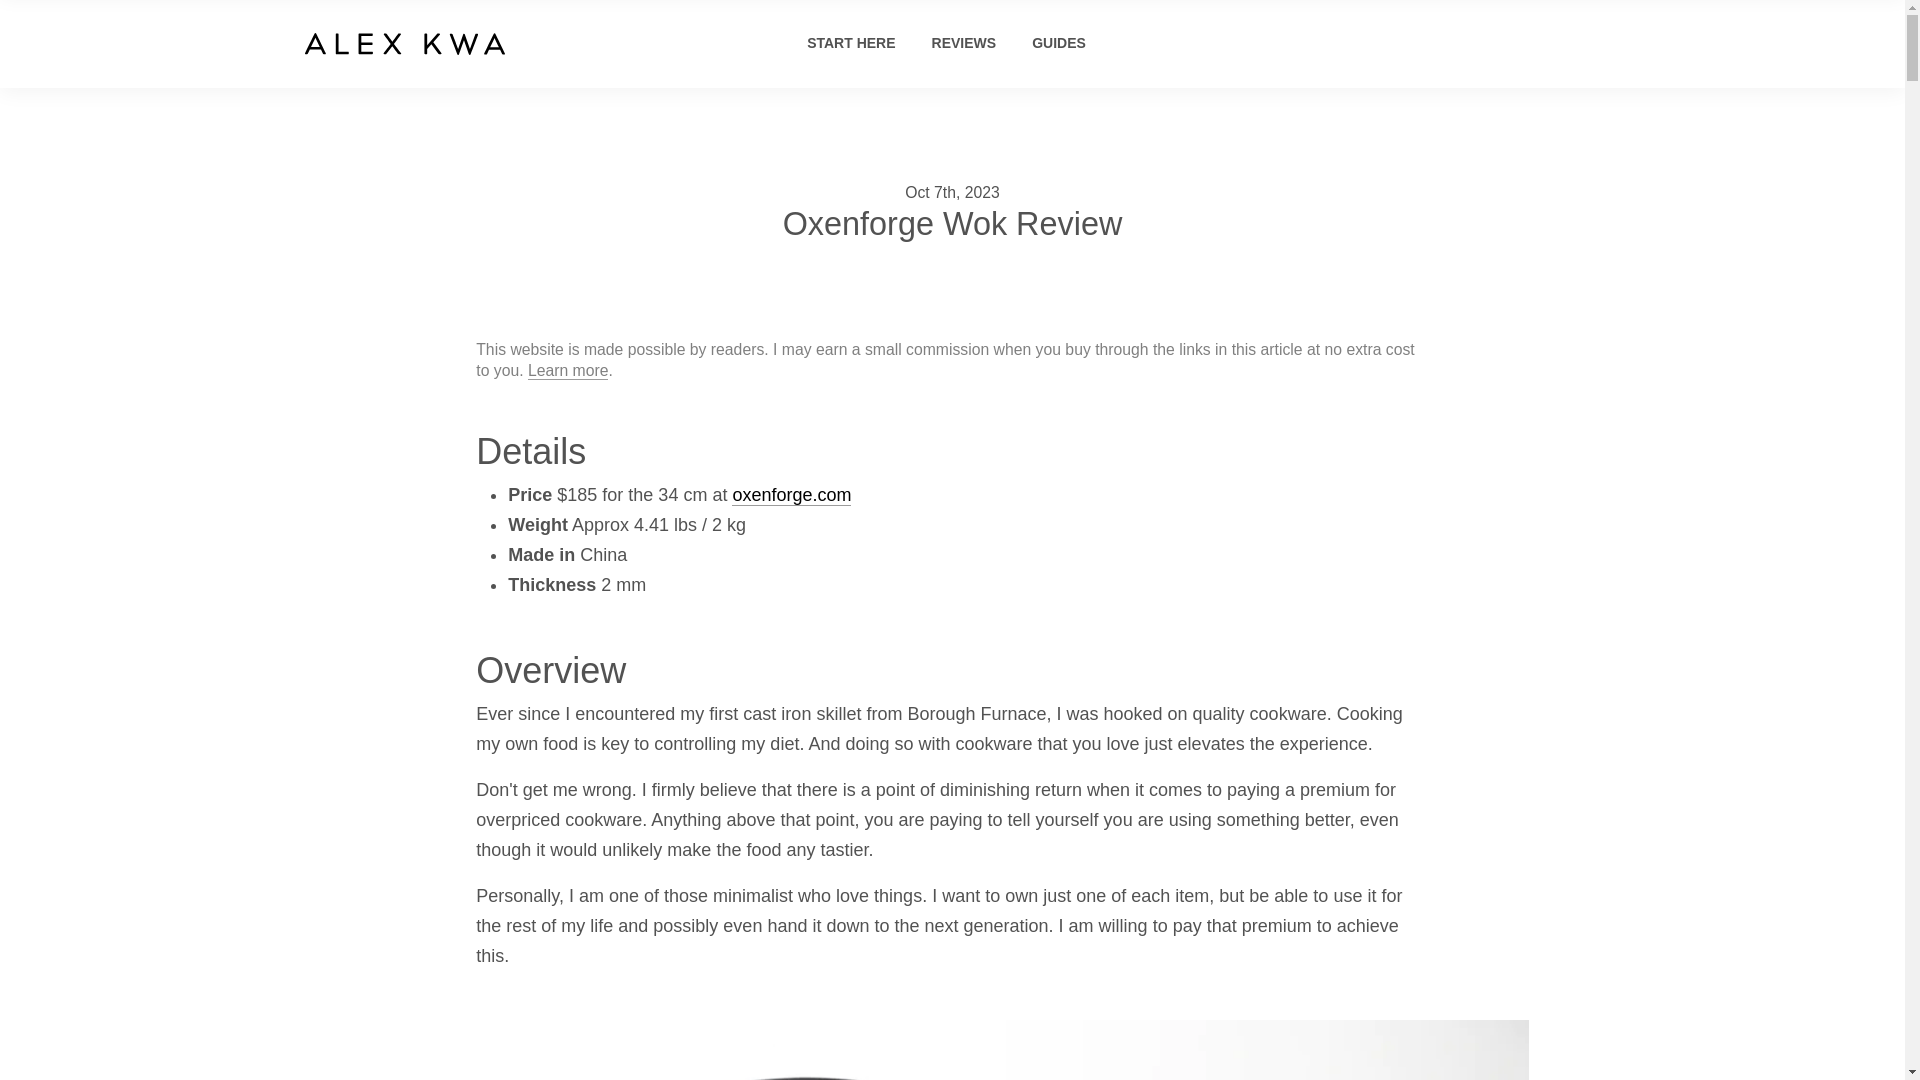  I want to click on GUIDES, so click(1059, 42).